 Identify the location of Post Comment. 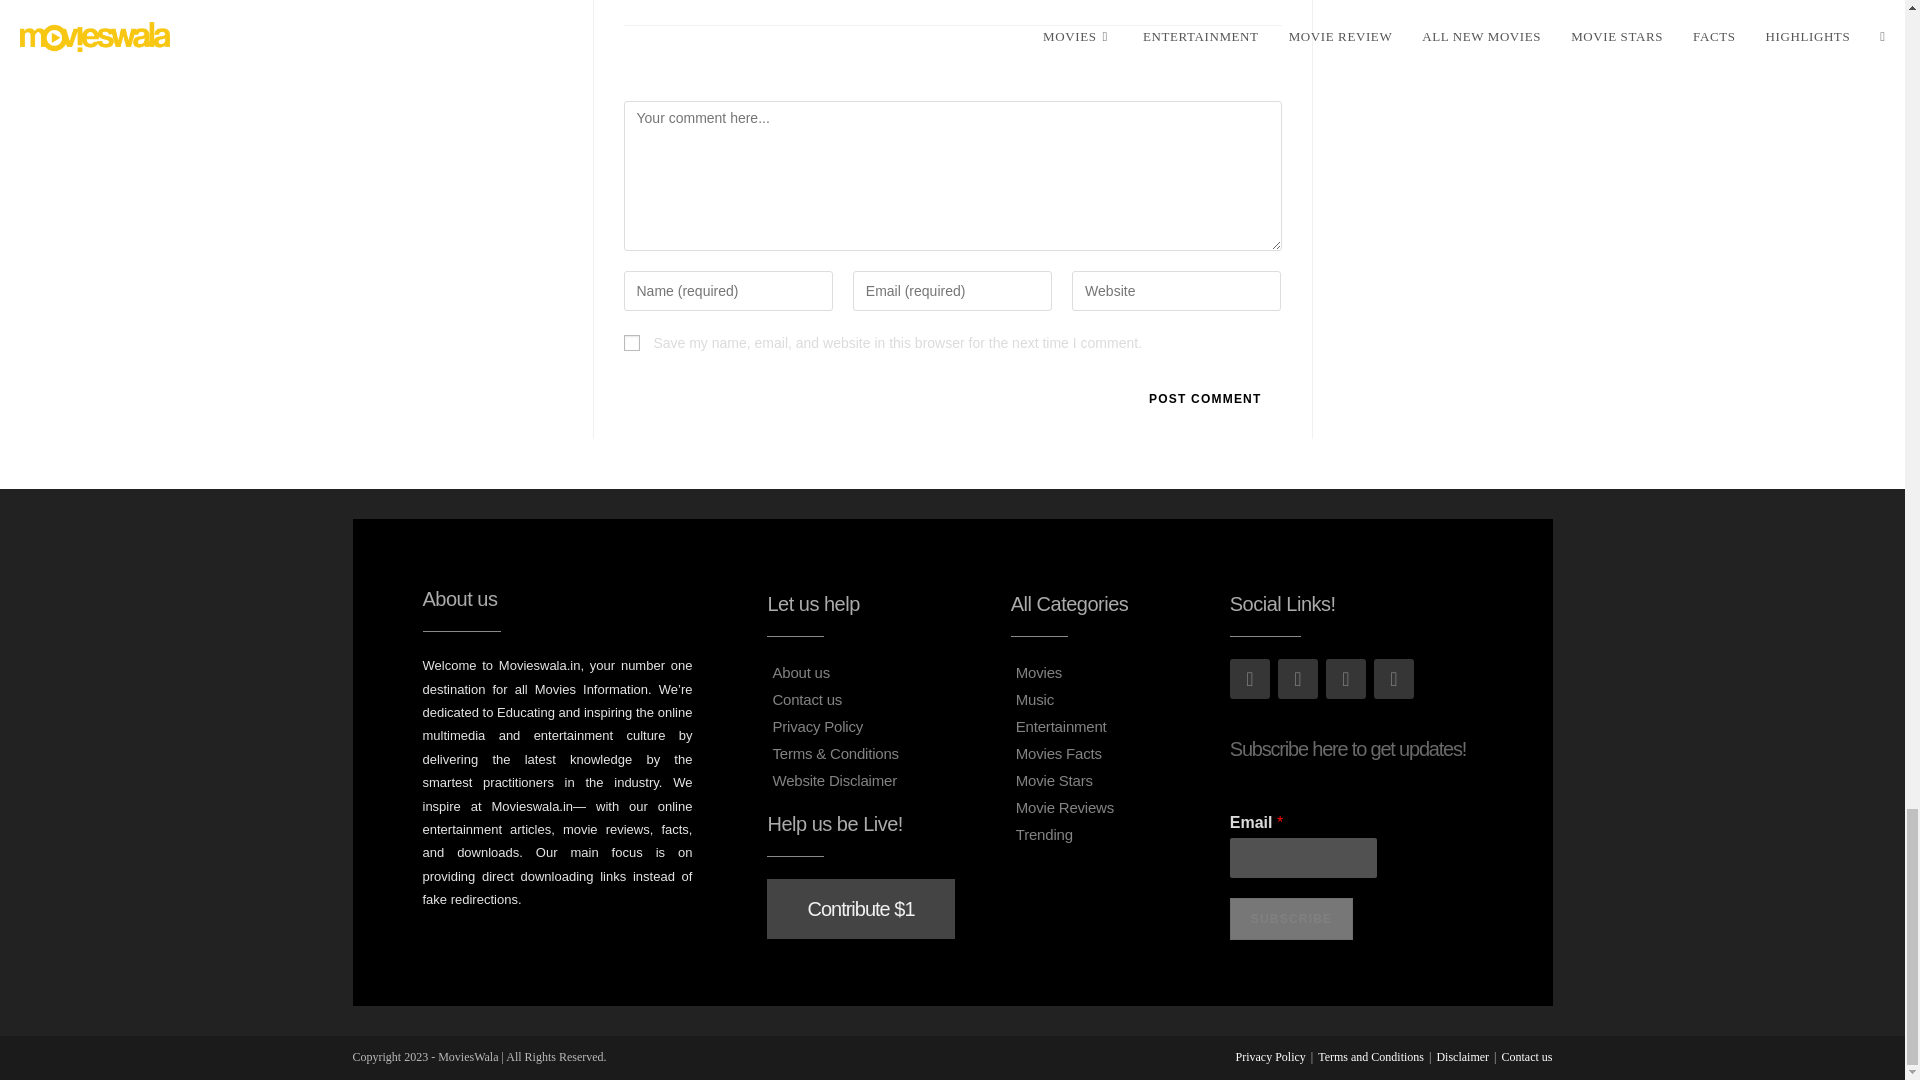
(1204, 399).